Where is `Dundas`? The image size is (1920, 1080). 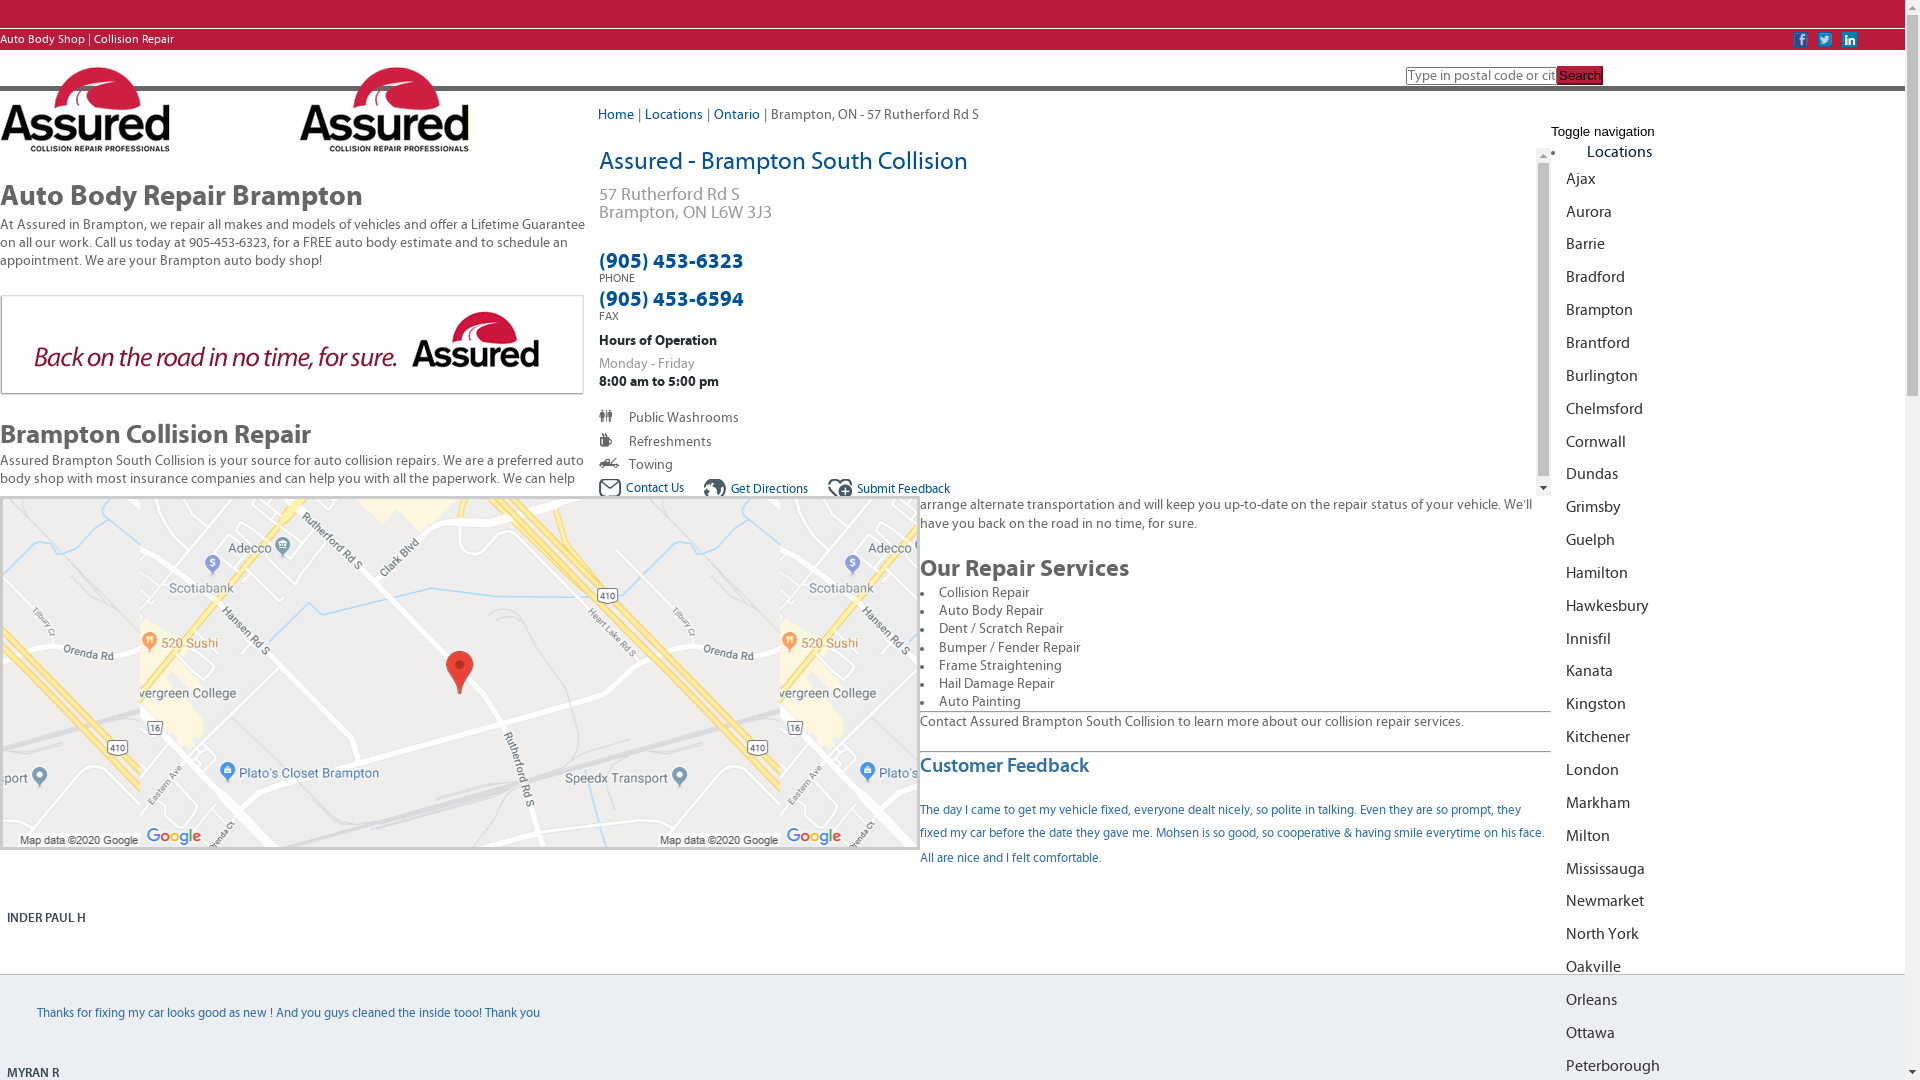
Dundas is located at coordinates (1728, 474).